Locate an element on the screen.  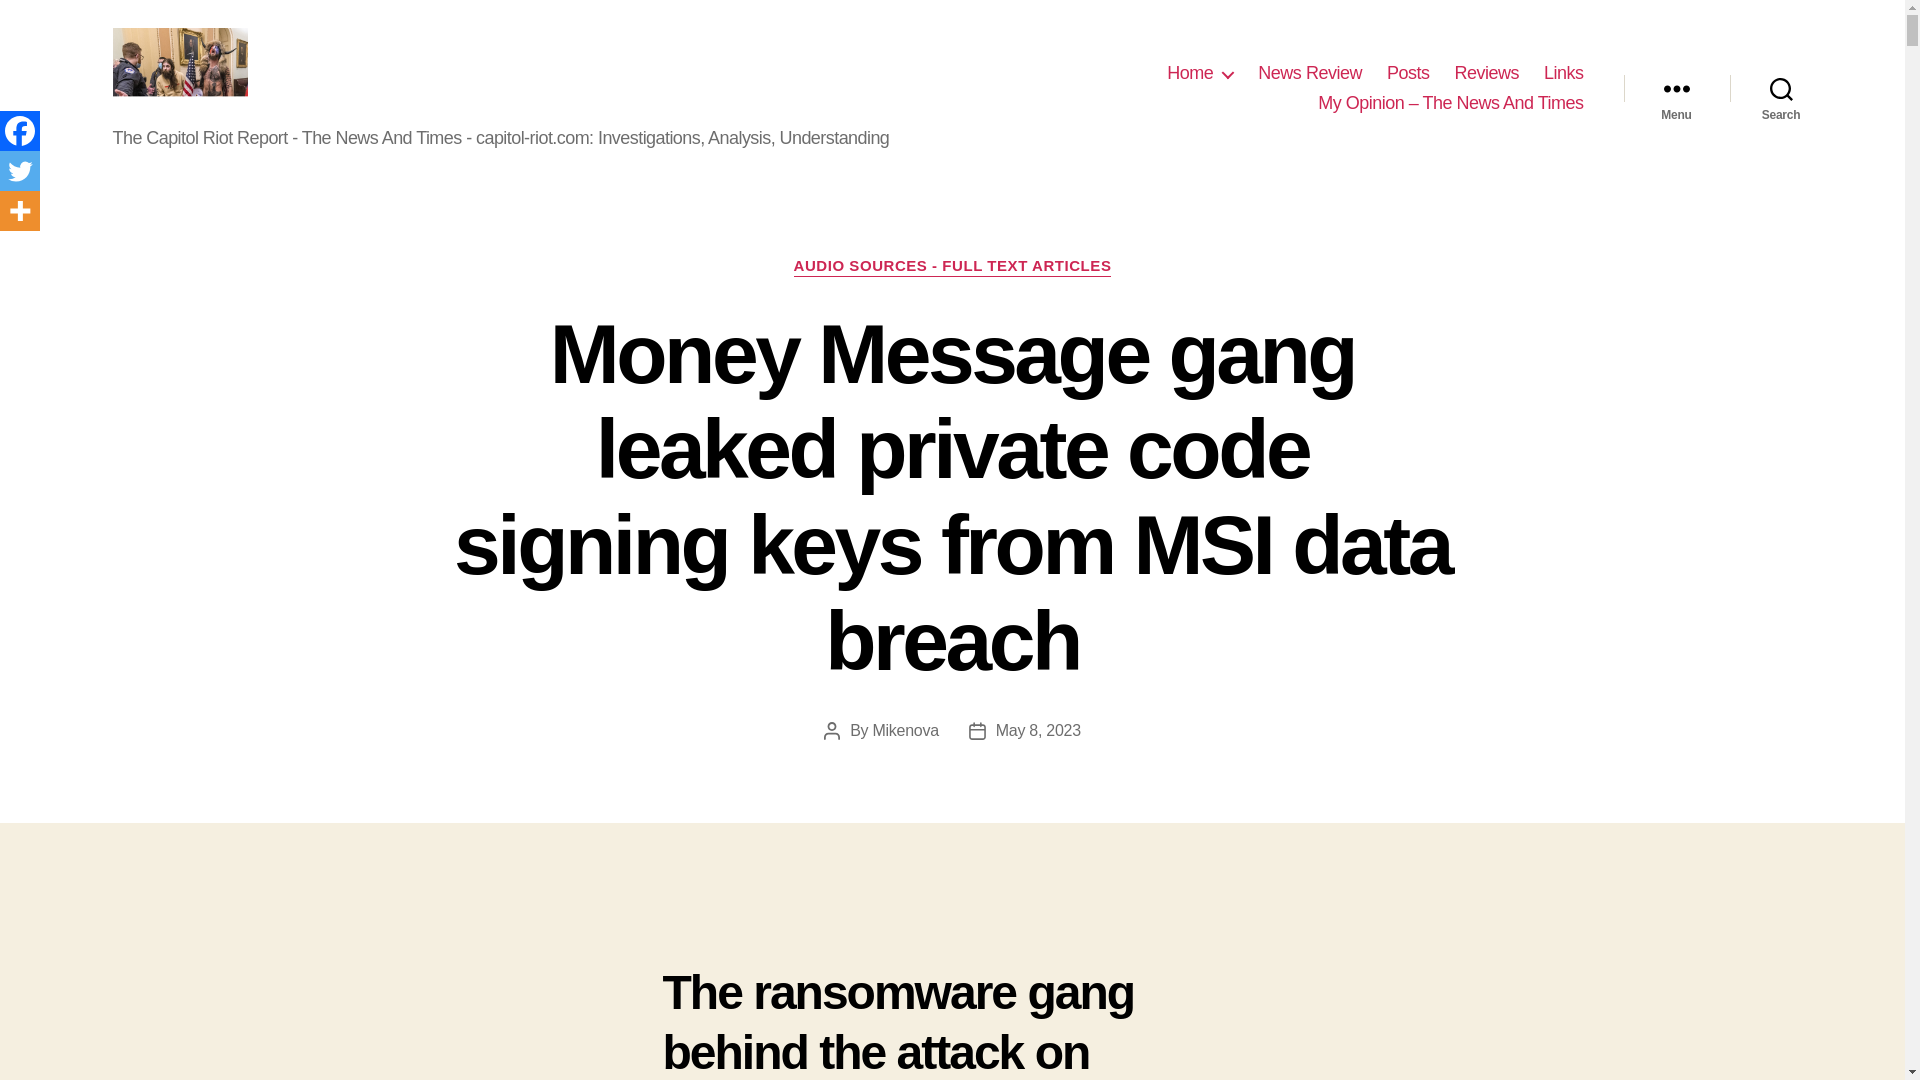
Links is located at coordinates (1564, 74).